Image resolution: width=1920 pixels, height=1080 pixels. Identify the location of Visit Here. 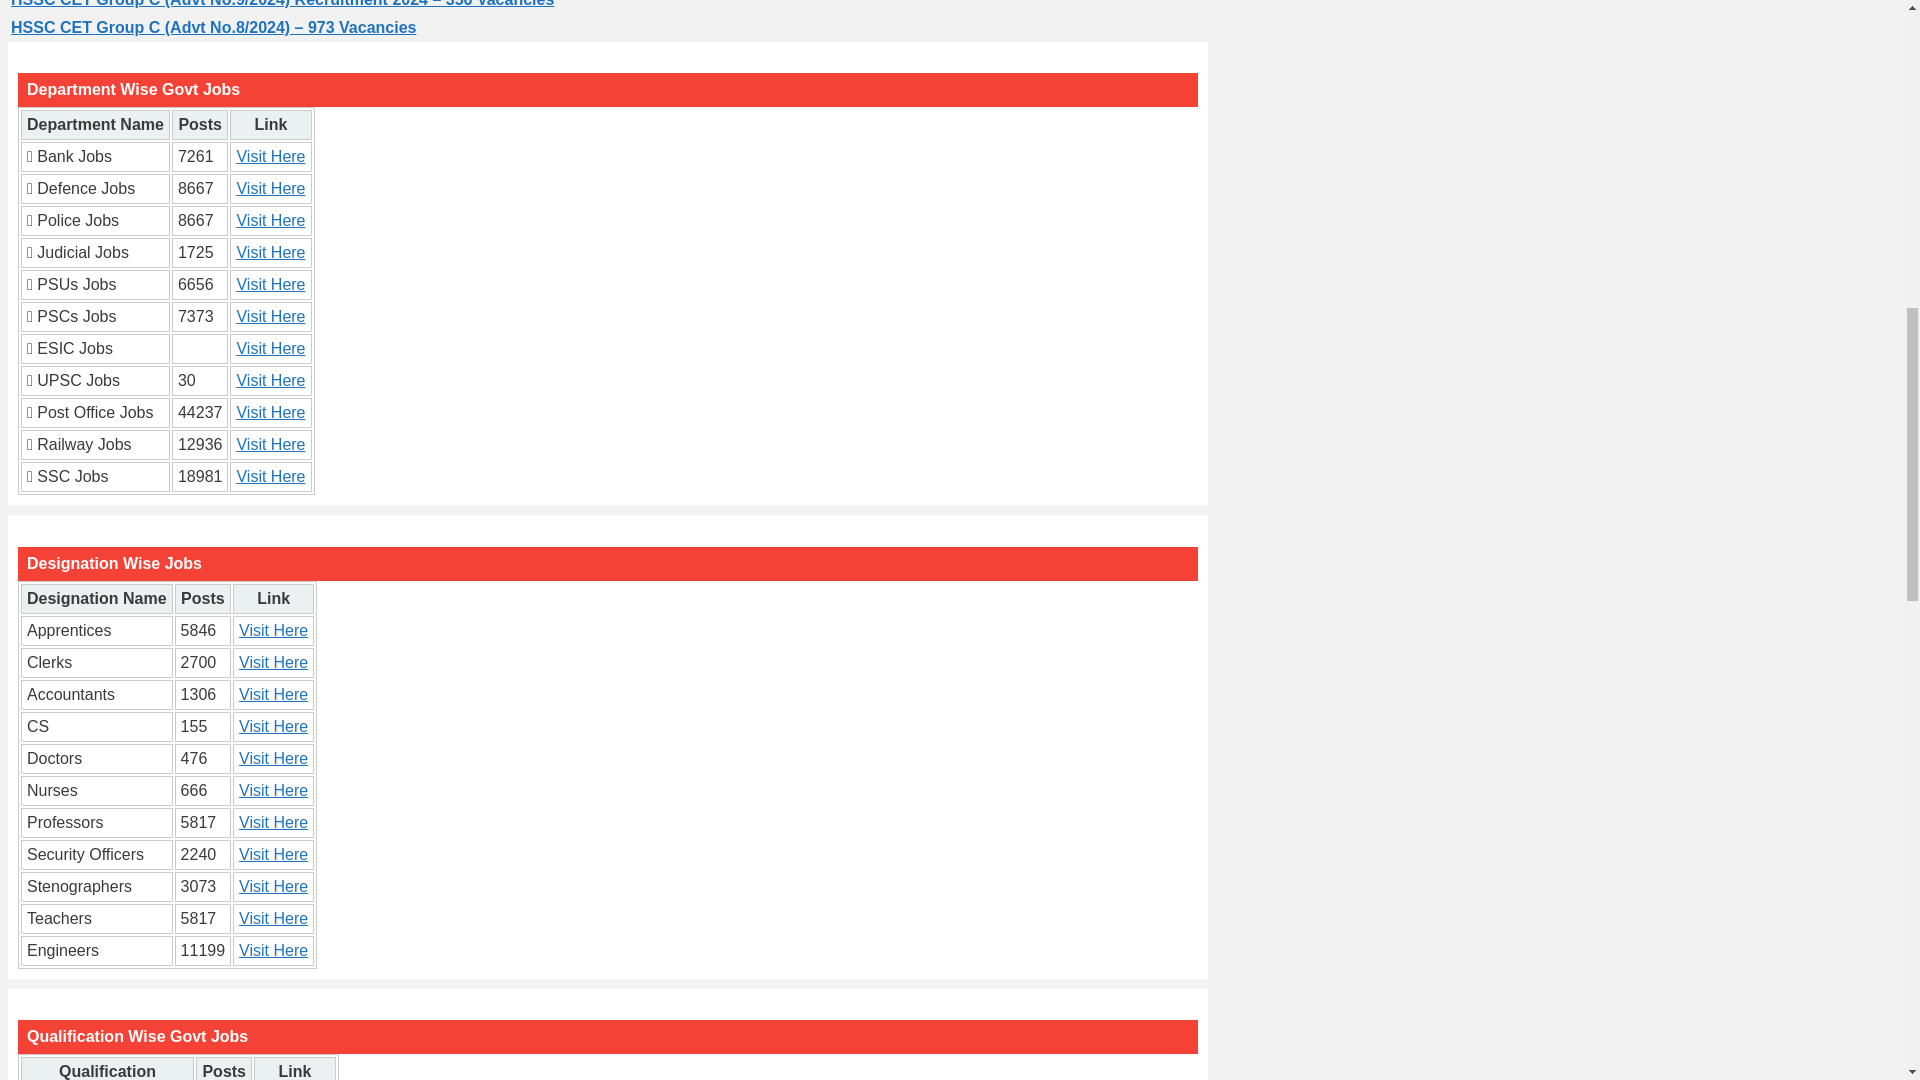
(270, 316).